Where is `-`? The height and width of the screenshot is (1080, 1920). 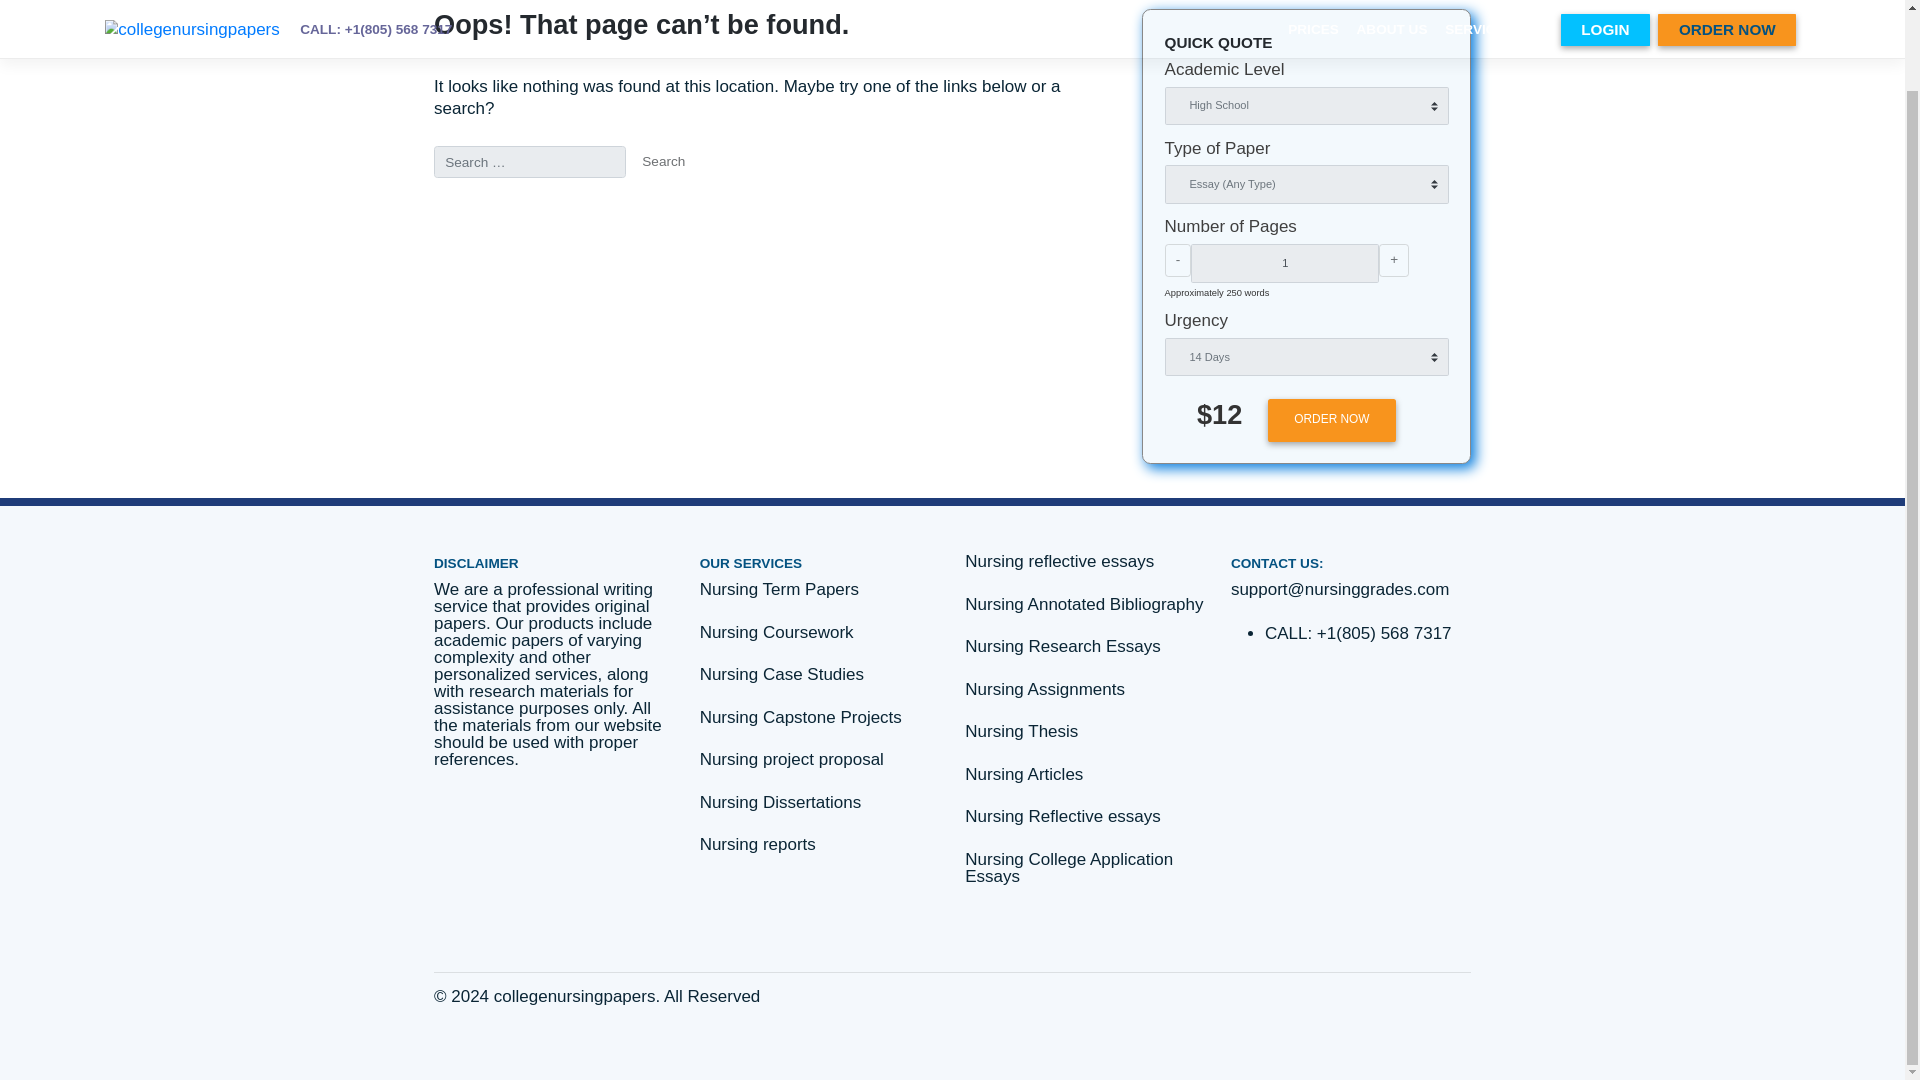 - is located at coordinates (1386, 321).